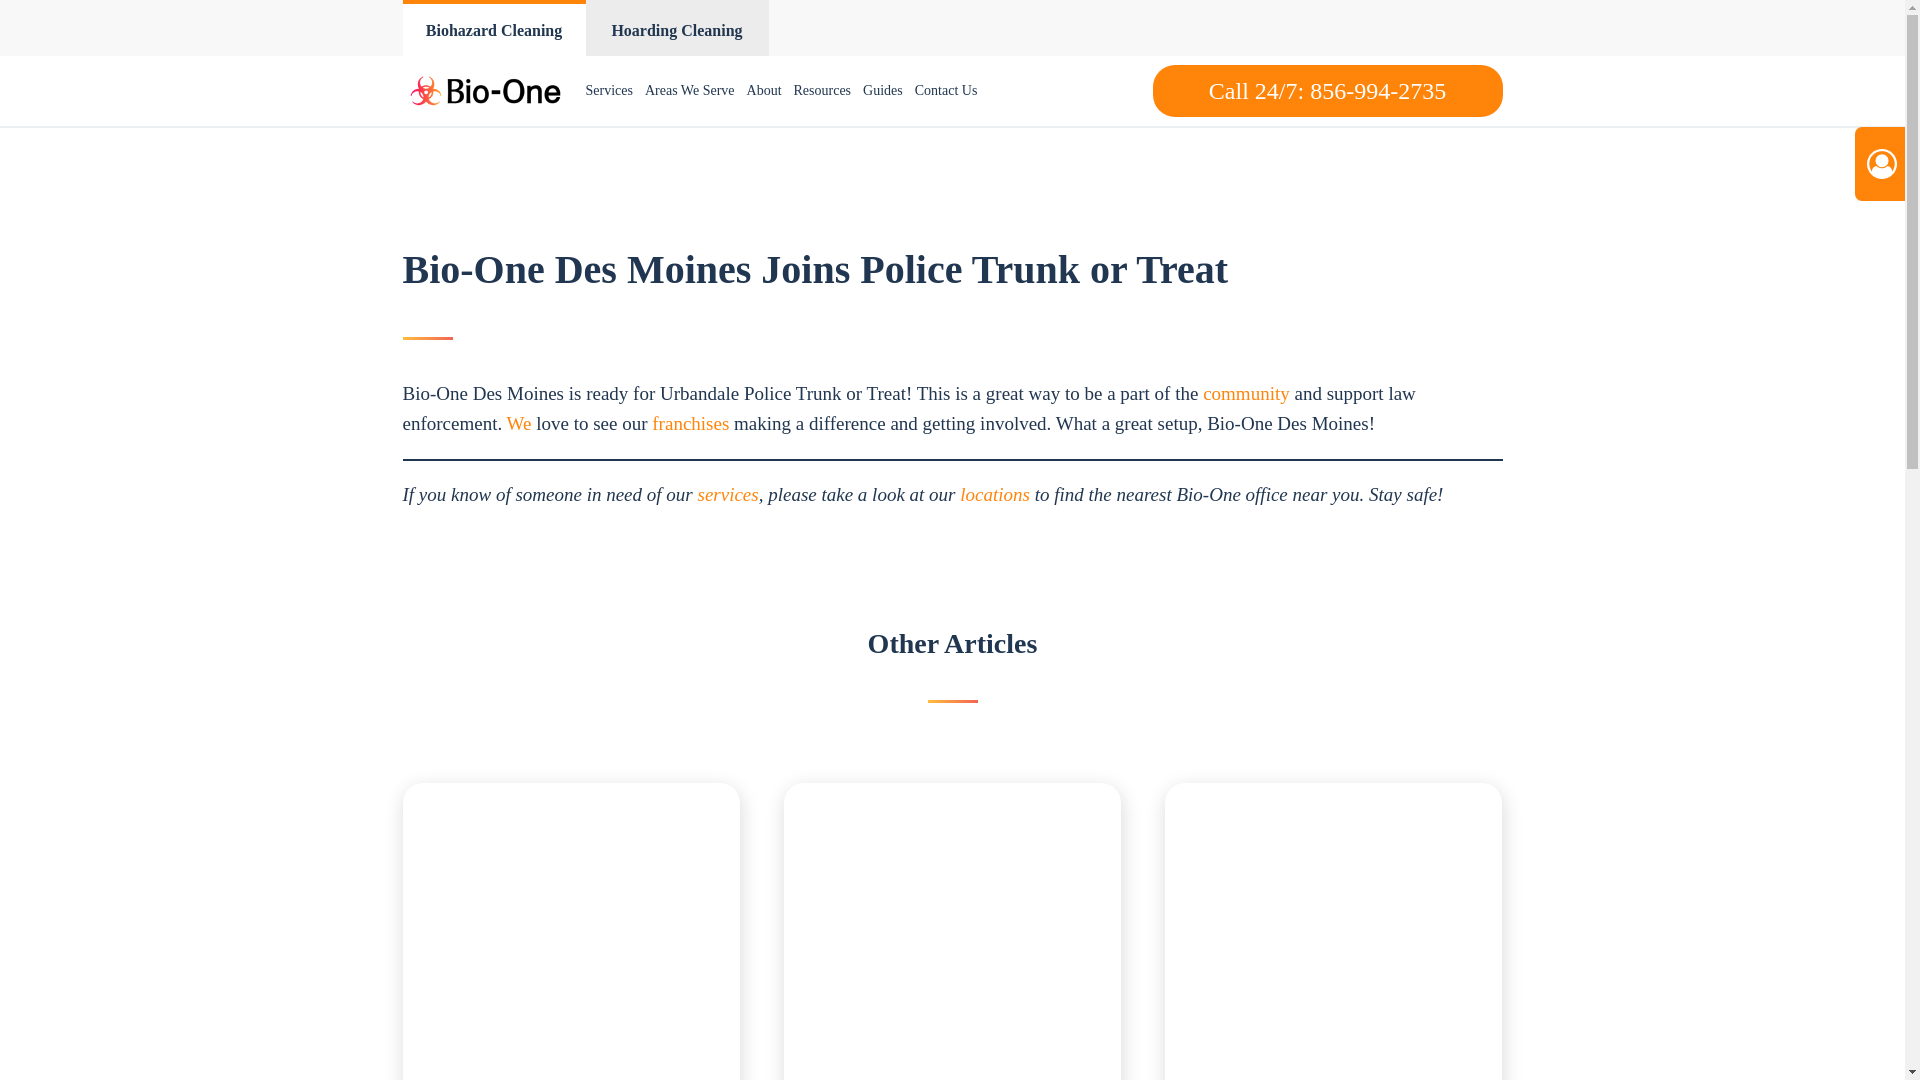  Describe the element at coordinates (493, 28) in the screenshot. I see `Biohazard Cleaning` at that location.